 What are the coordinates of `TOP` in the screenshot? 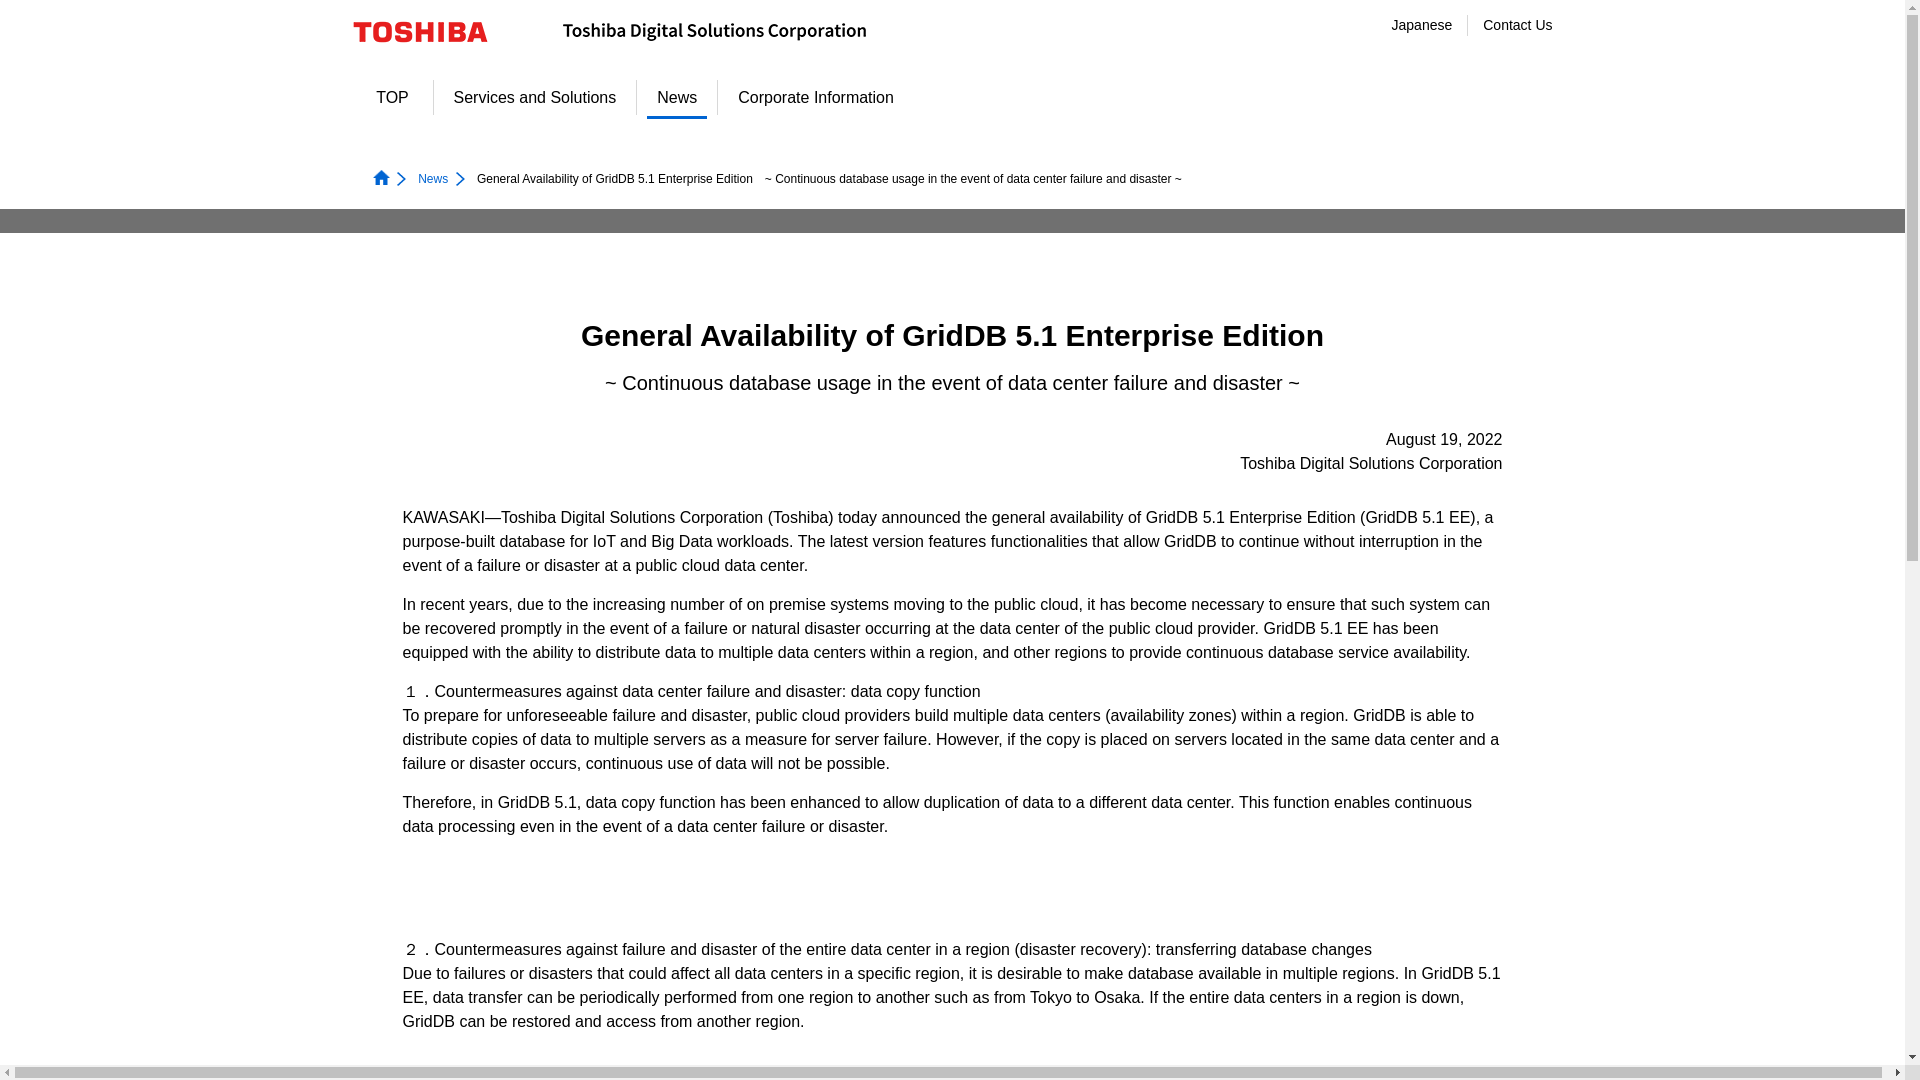 It's located at (392, 96).